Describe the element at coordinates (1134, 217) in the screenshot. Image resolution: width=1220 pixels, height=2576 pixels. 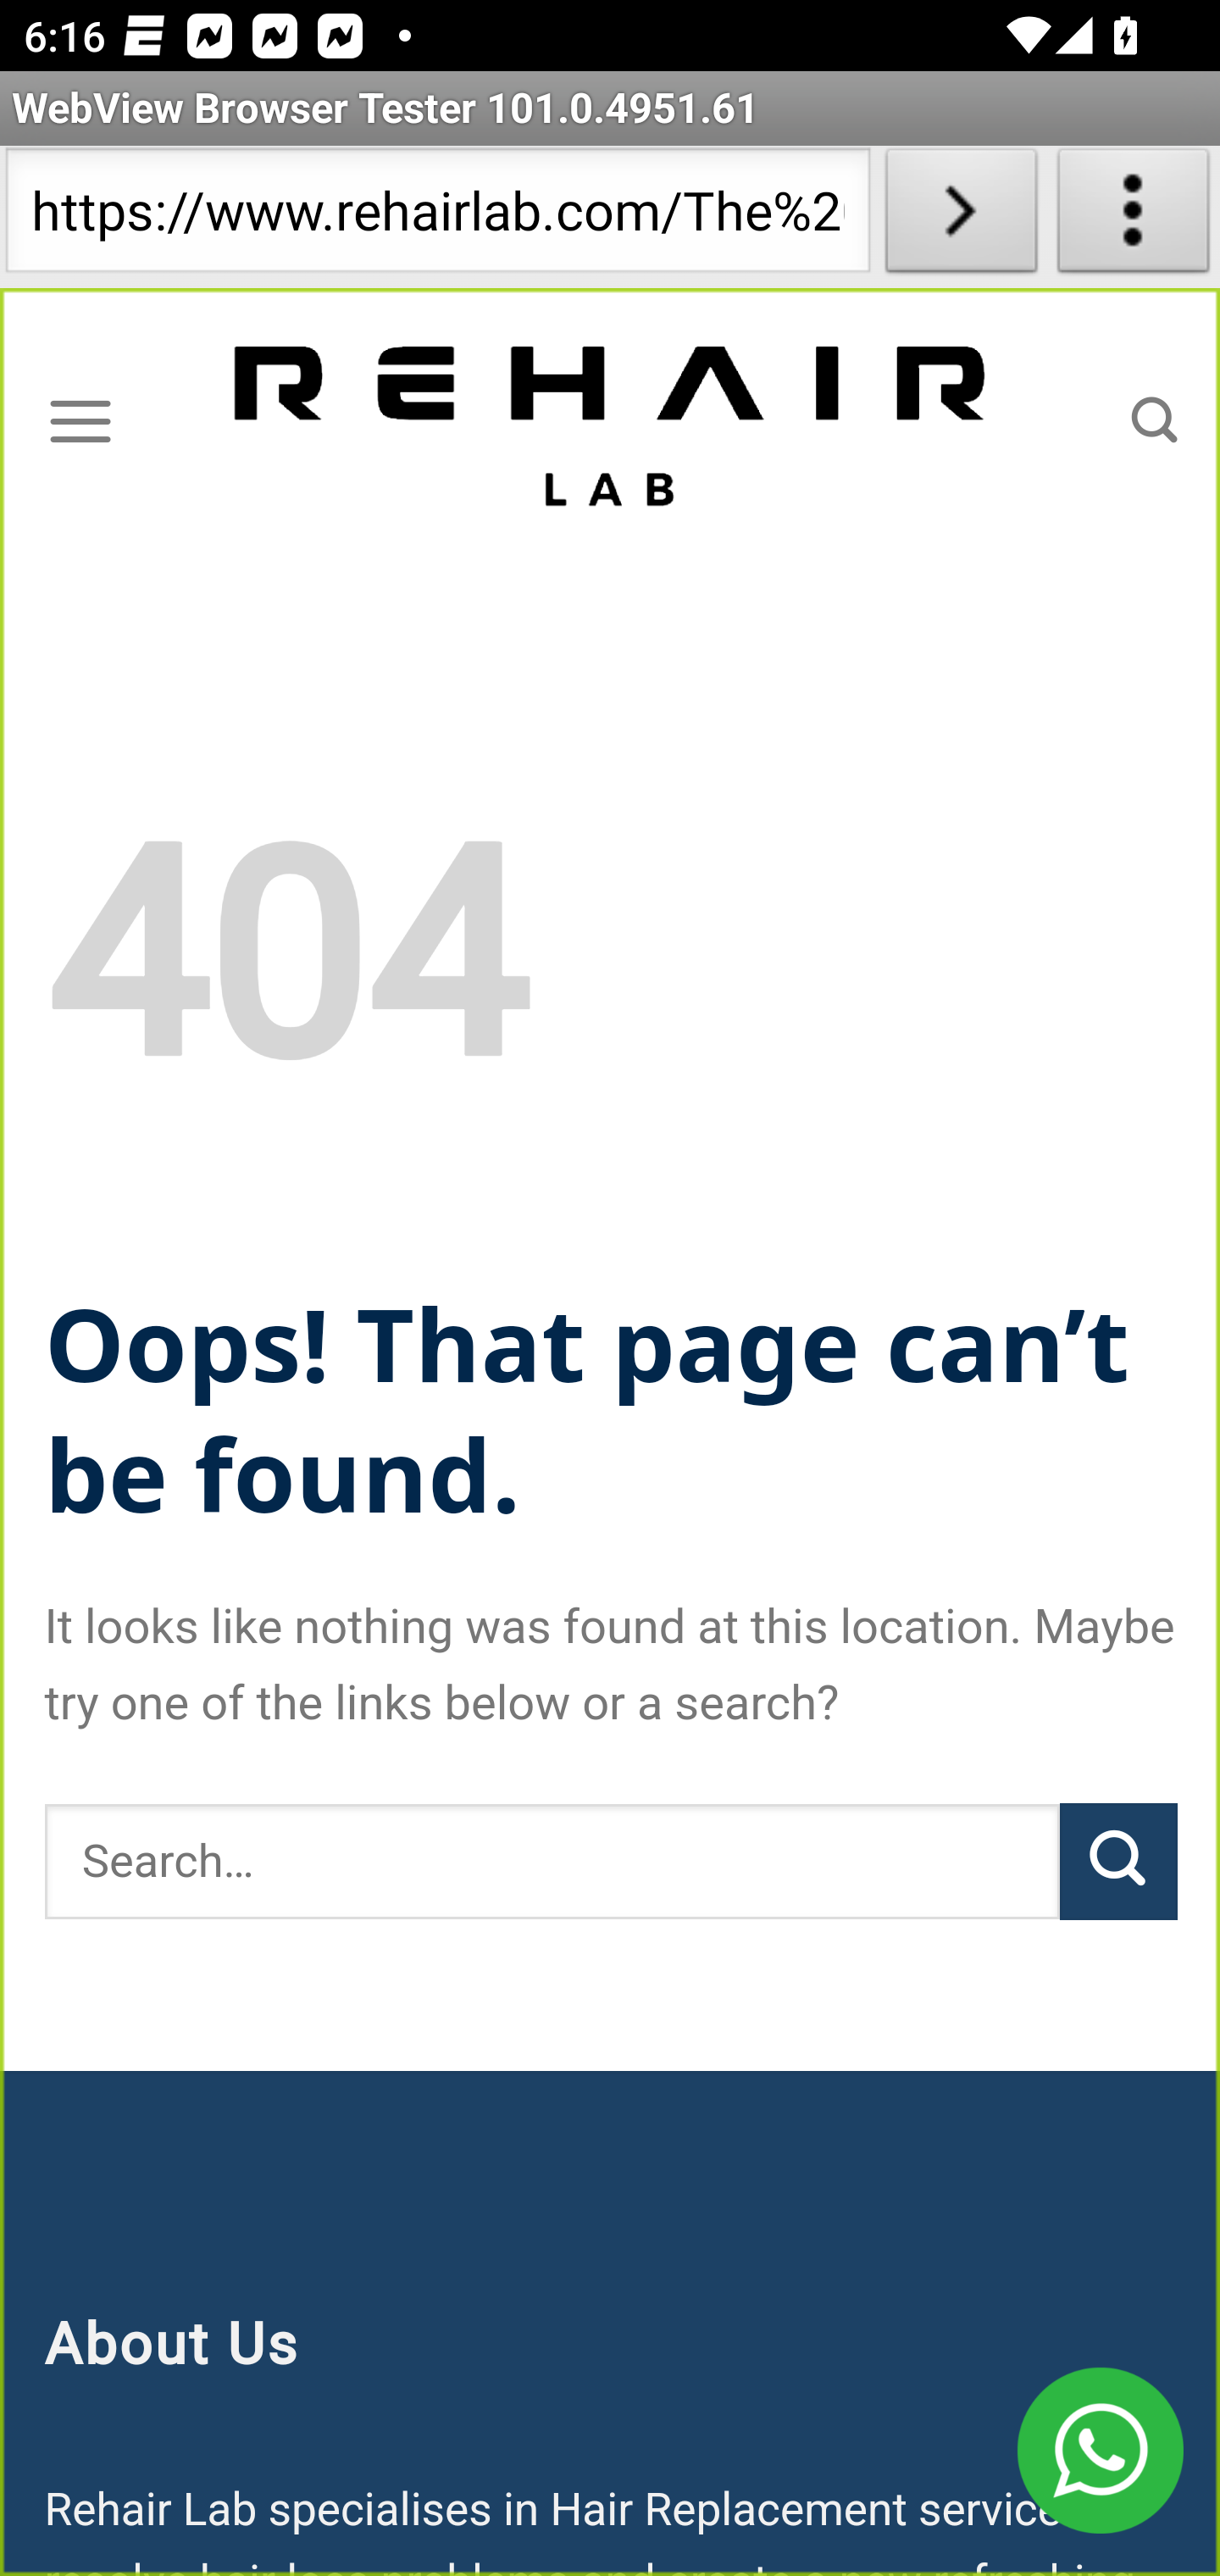
I see `About WebView` at that location.